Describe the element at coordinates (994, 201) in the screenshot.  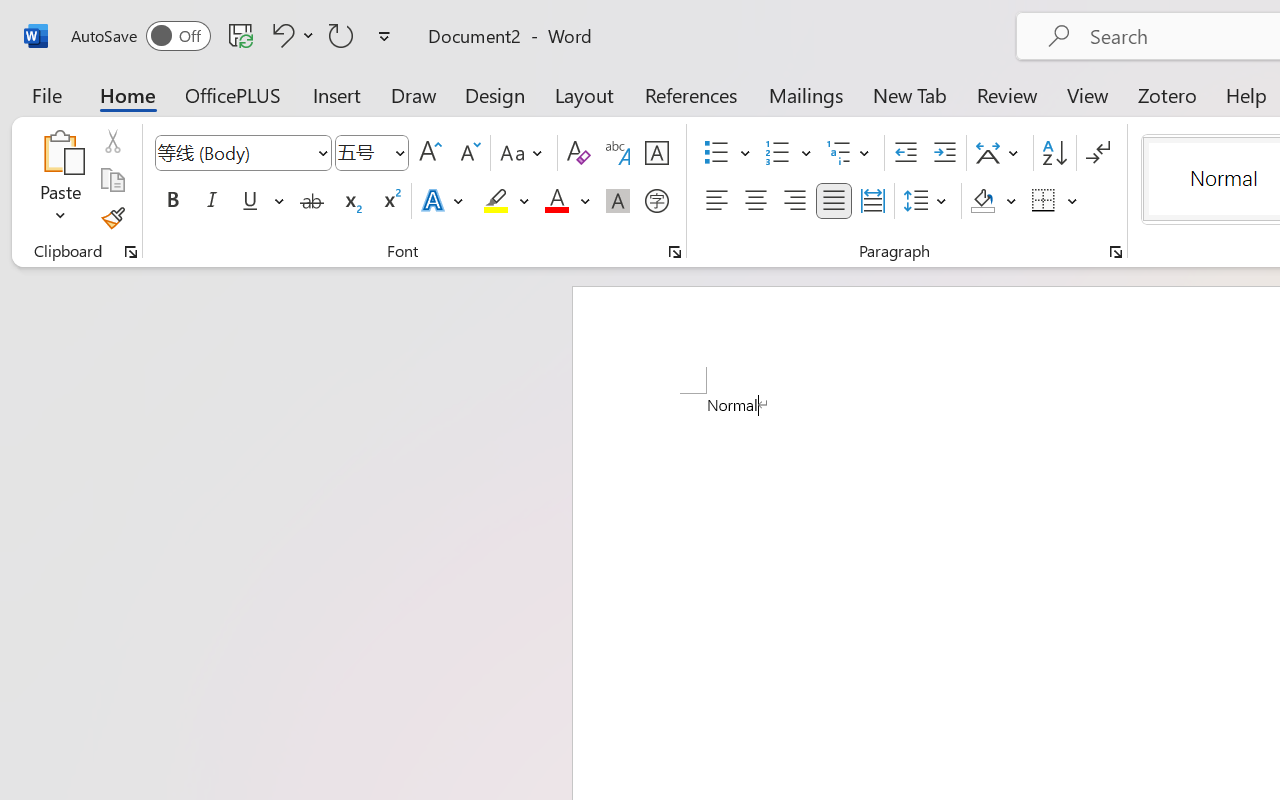
I see `Shading` at that location.